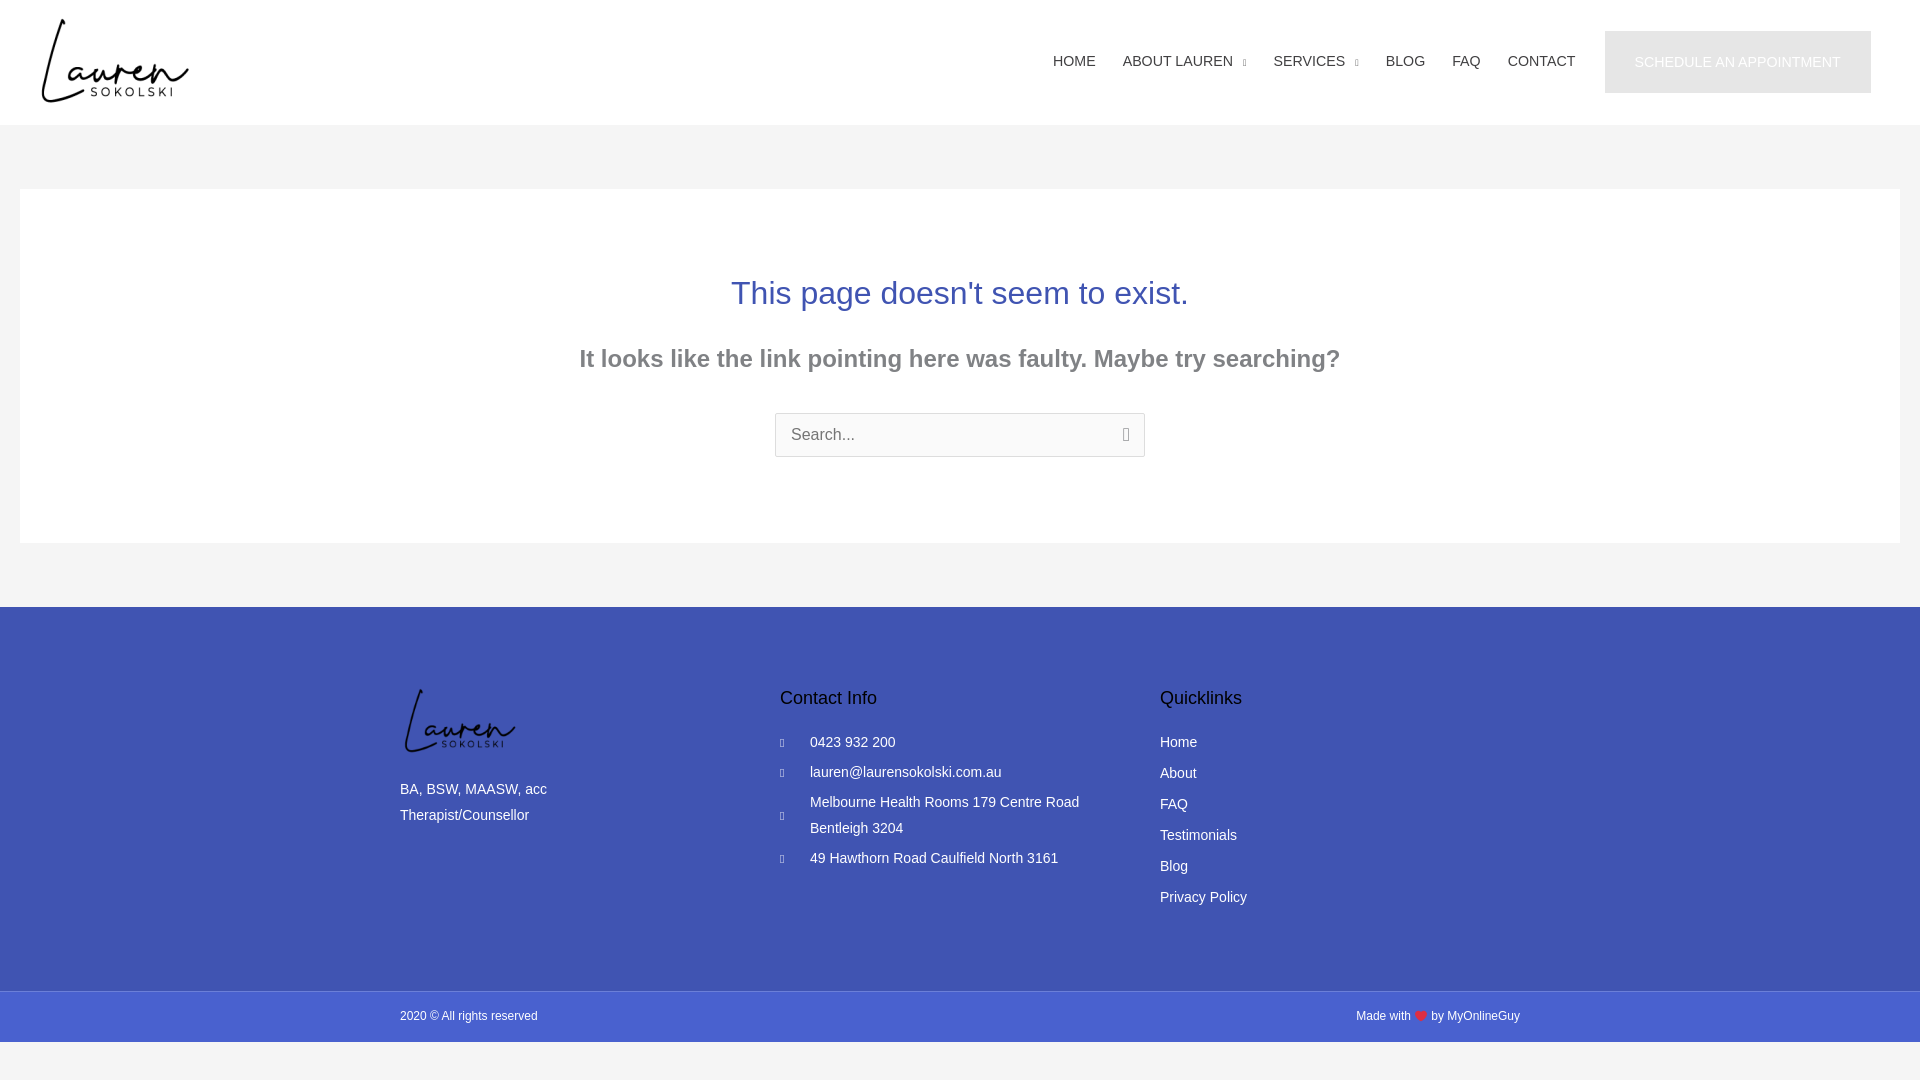 This screenshot has height=1080, width=1920. What do you see at coordinates (1408, 60) in the screenshot?
I see `BLOG` at bounding box center [1408, 60].